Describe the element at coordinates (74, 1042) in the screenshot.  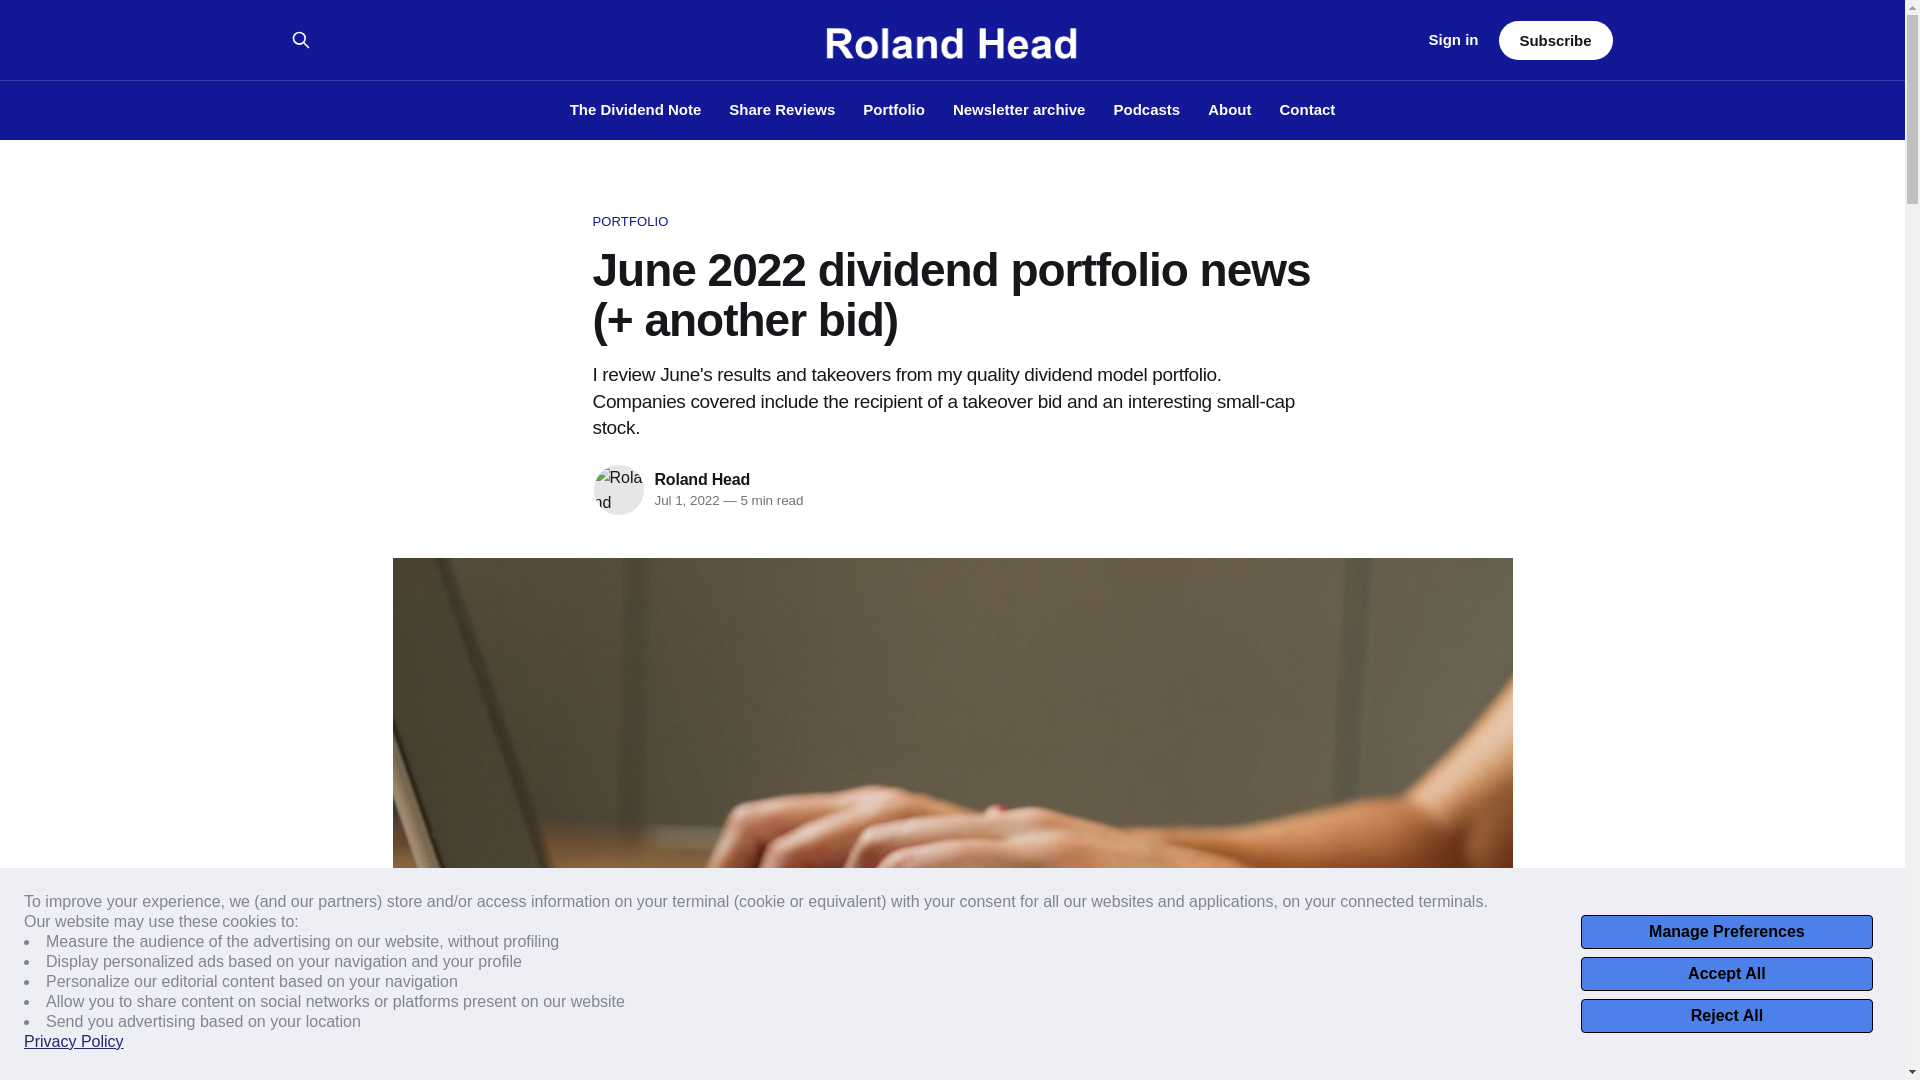
I see `Privacy Policy` at that location.